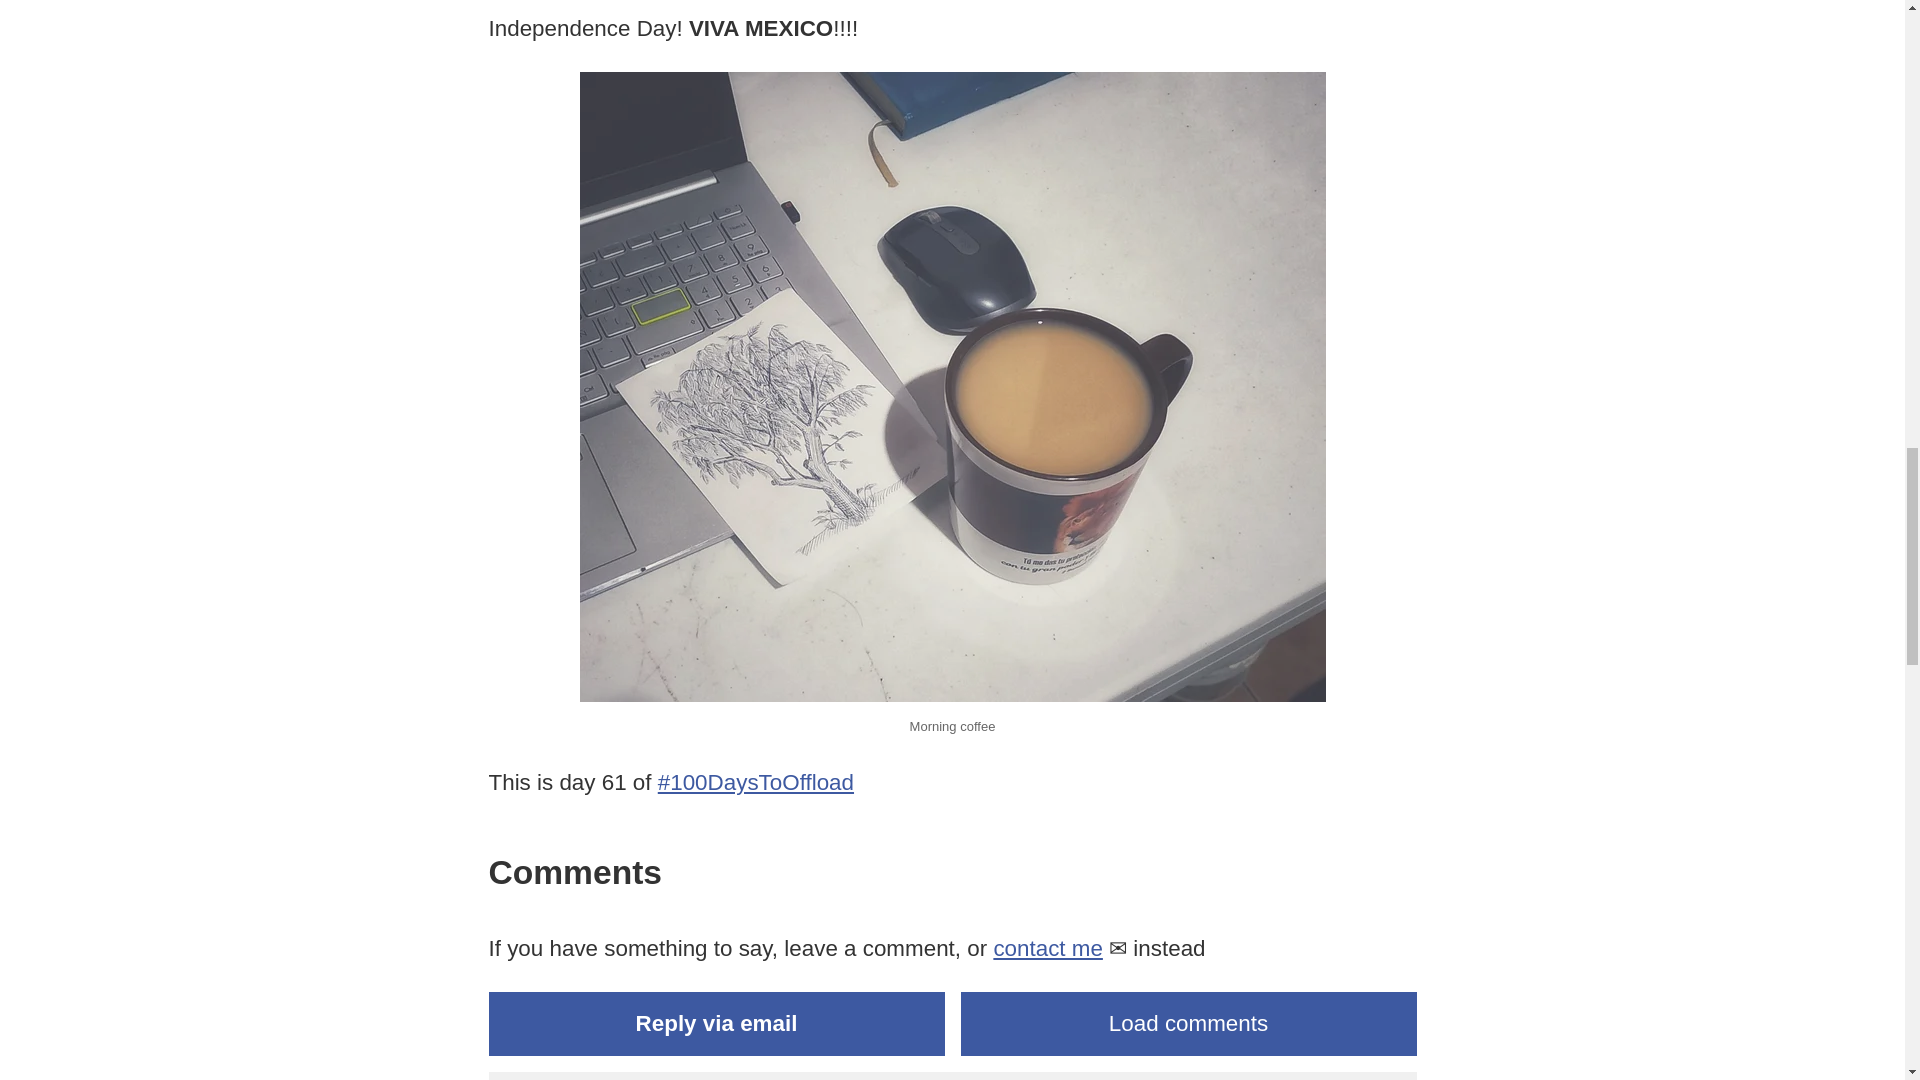 Image resolution: width=1920 pixels, height=1080 pixels. Describe the element at coordinates (1047, 948) in the screenshot. I see `contact me` at that location.